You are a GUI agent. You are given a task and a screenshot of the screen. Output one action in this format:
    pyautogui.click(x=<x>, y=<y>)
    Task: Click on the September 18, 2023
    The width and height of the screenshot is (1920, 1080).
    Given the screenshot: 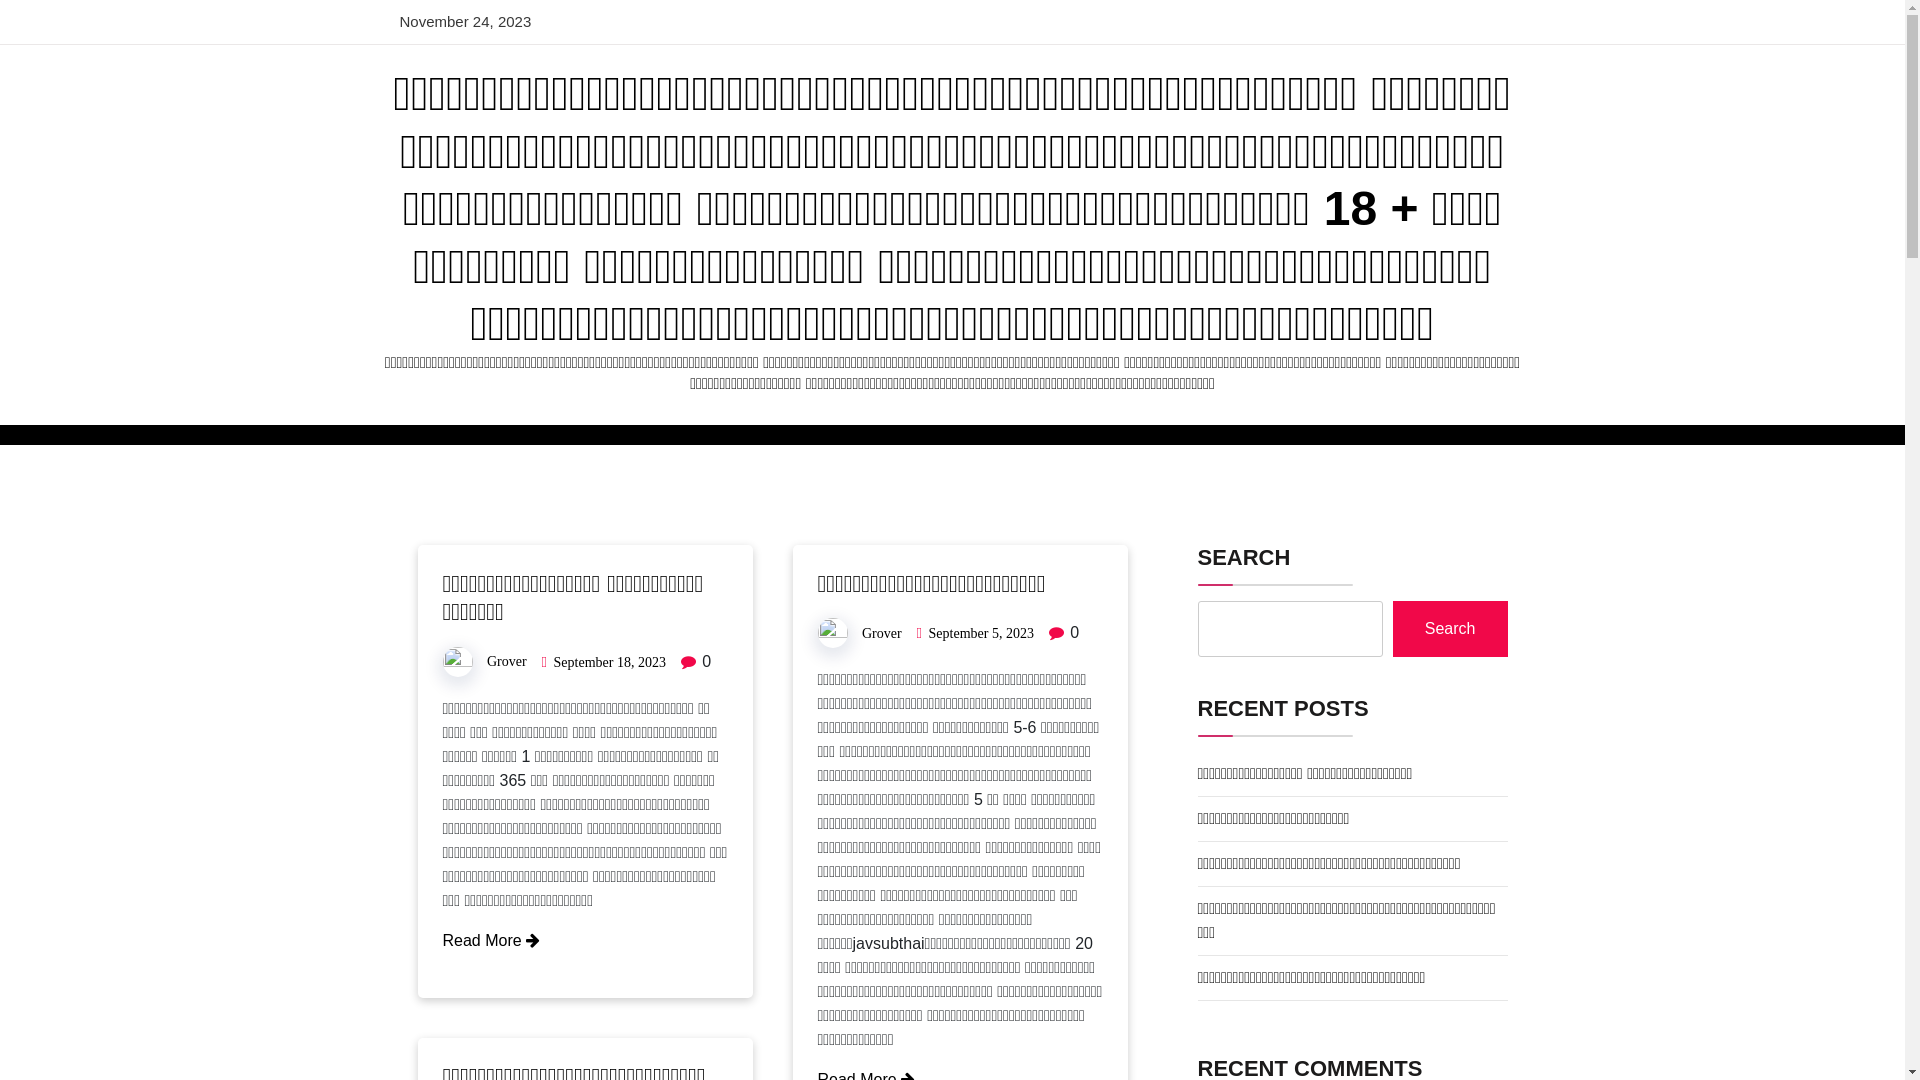 What is the action you would take?
    pyautogui.click(x=610, y=662)
    